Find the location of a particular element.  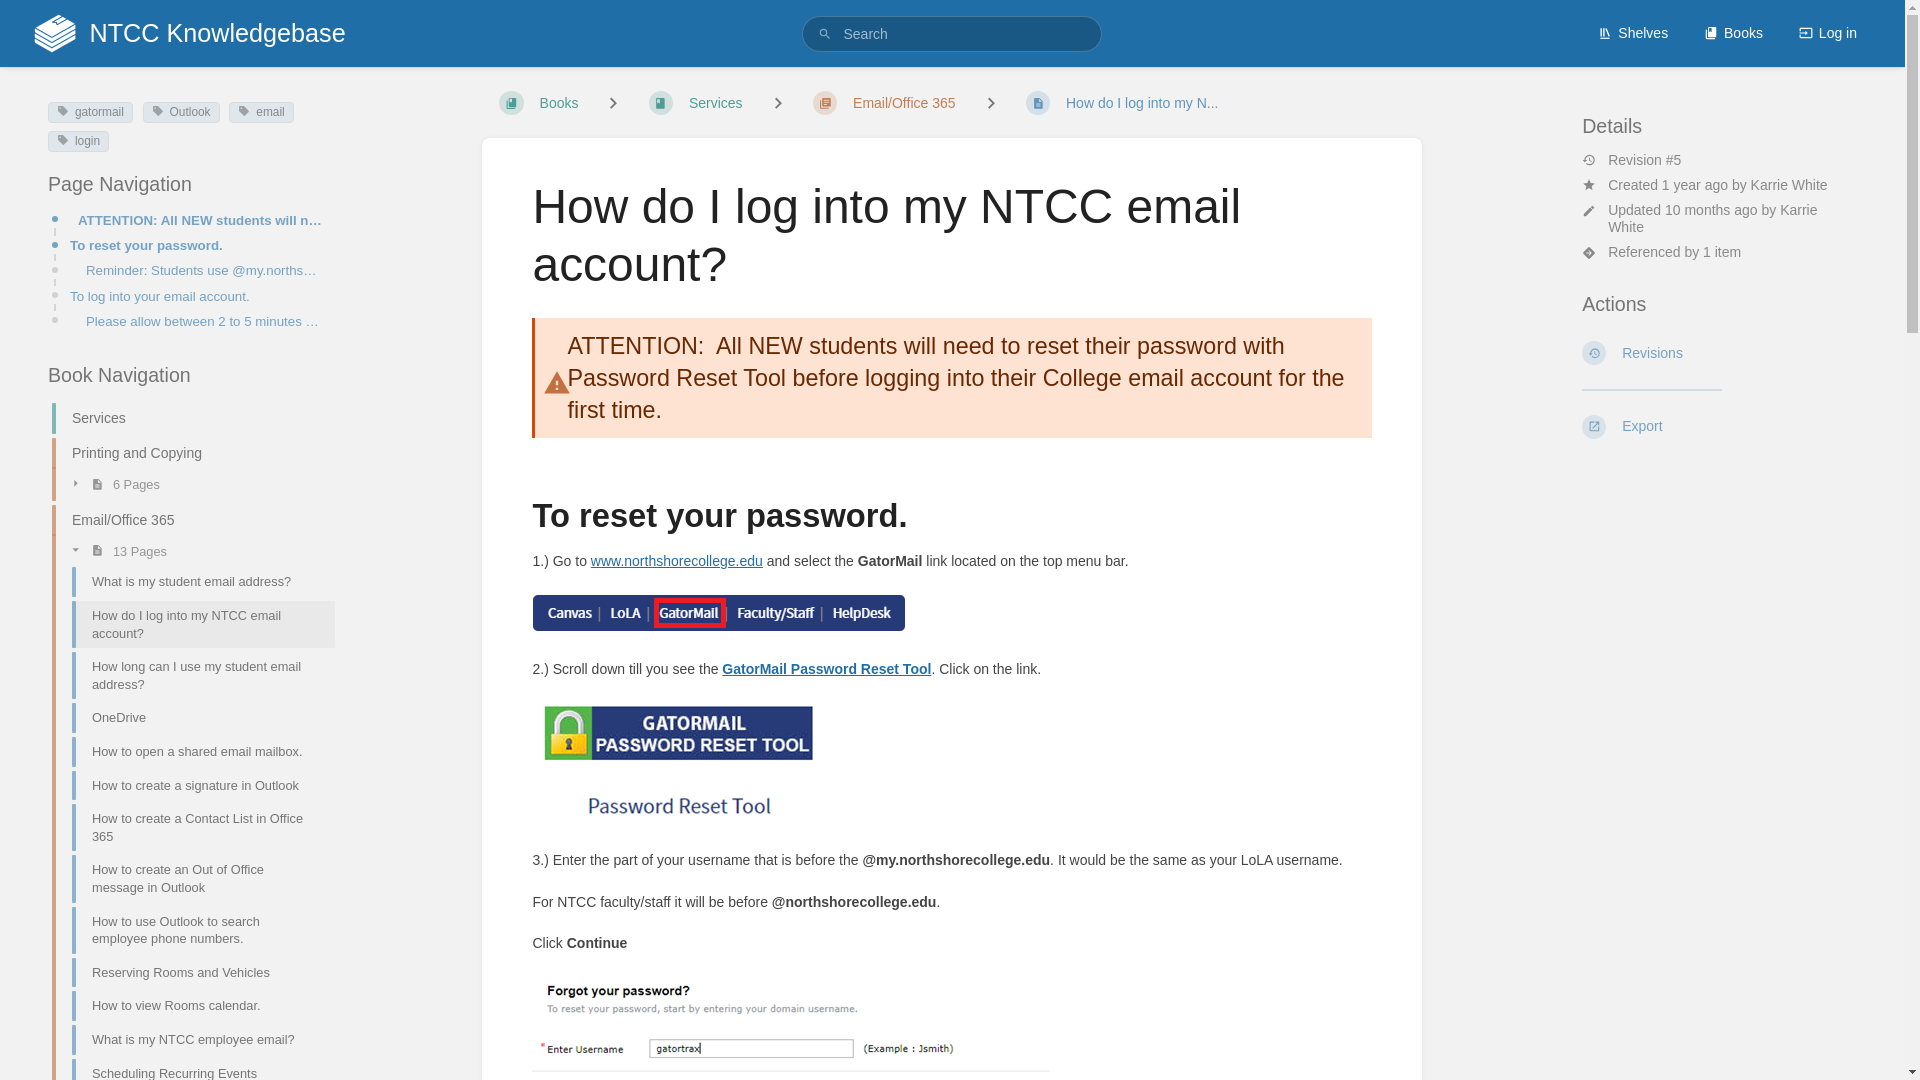

Printing and Copying is located at coordinates (185, 453).